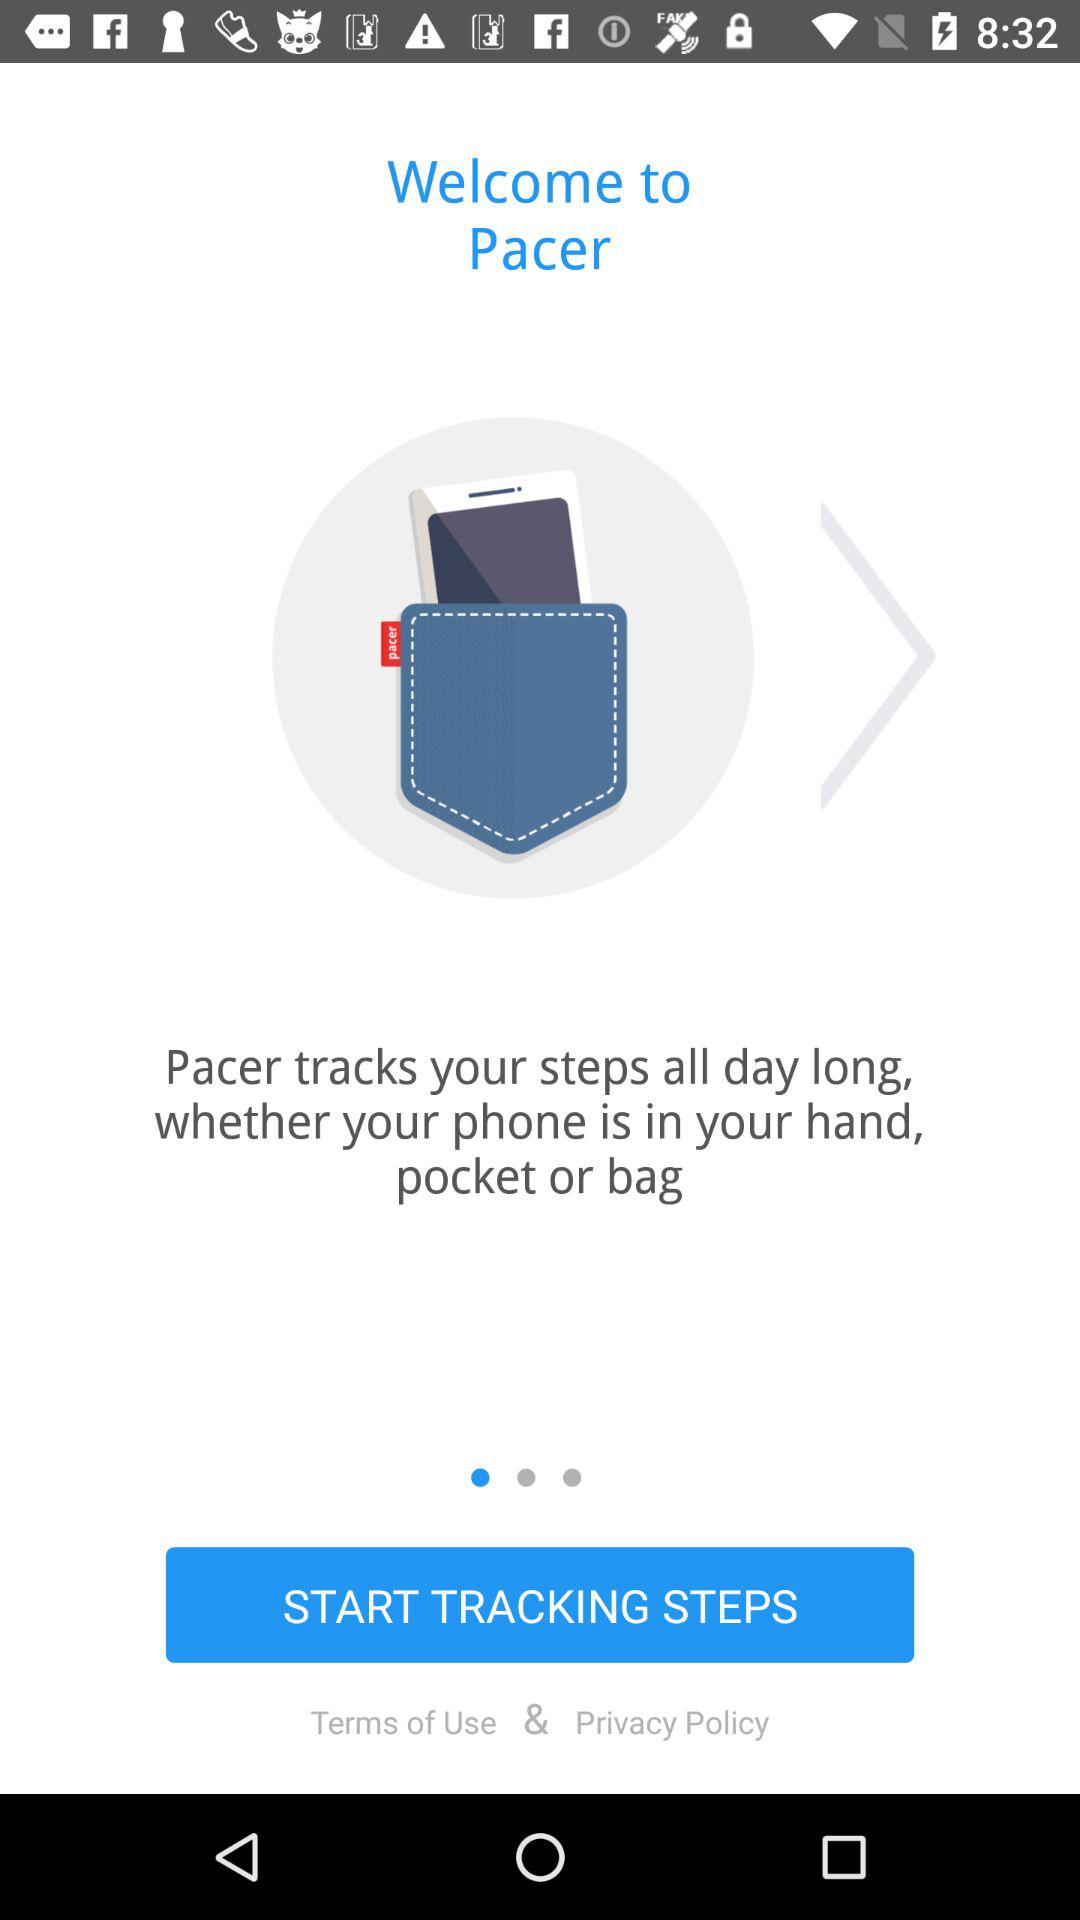 This screenshot has height=1920, width=1080. What do you see at coordinates (672, 1721) in the screenshot?
I see `turn on item next to & icon` at bounding box center [672, 1721].